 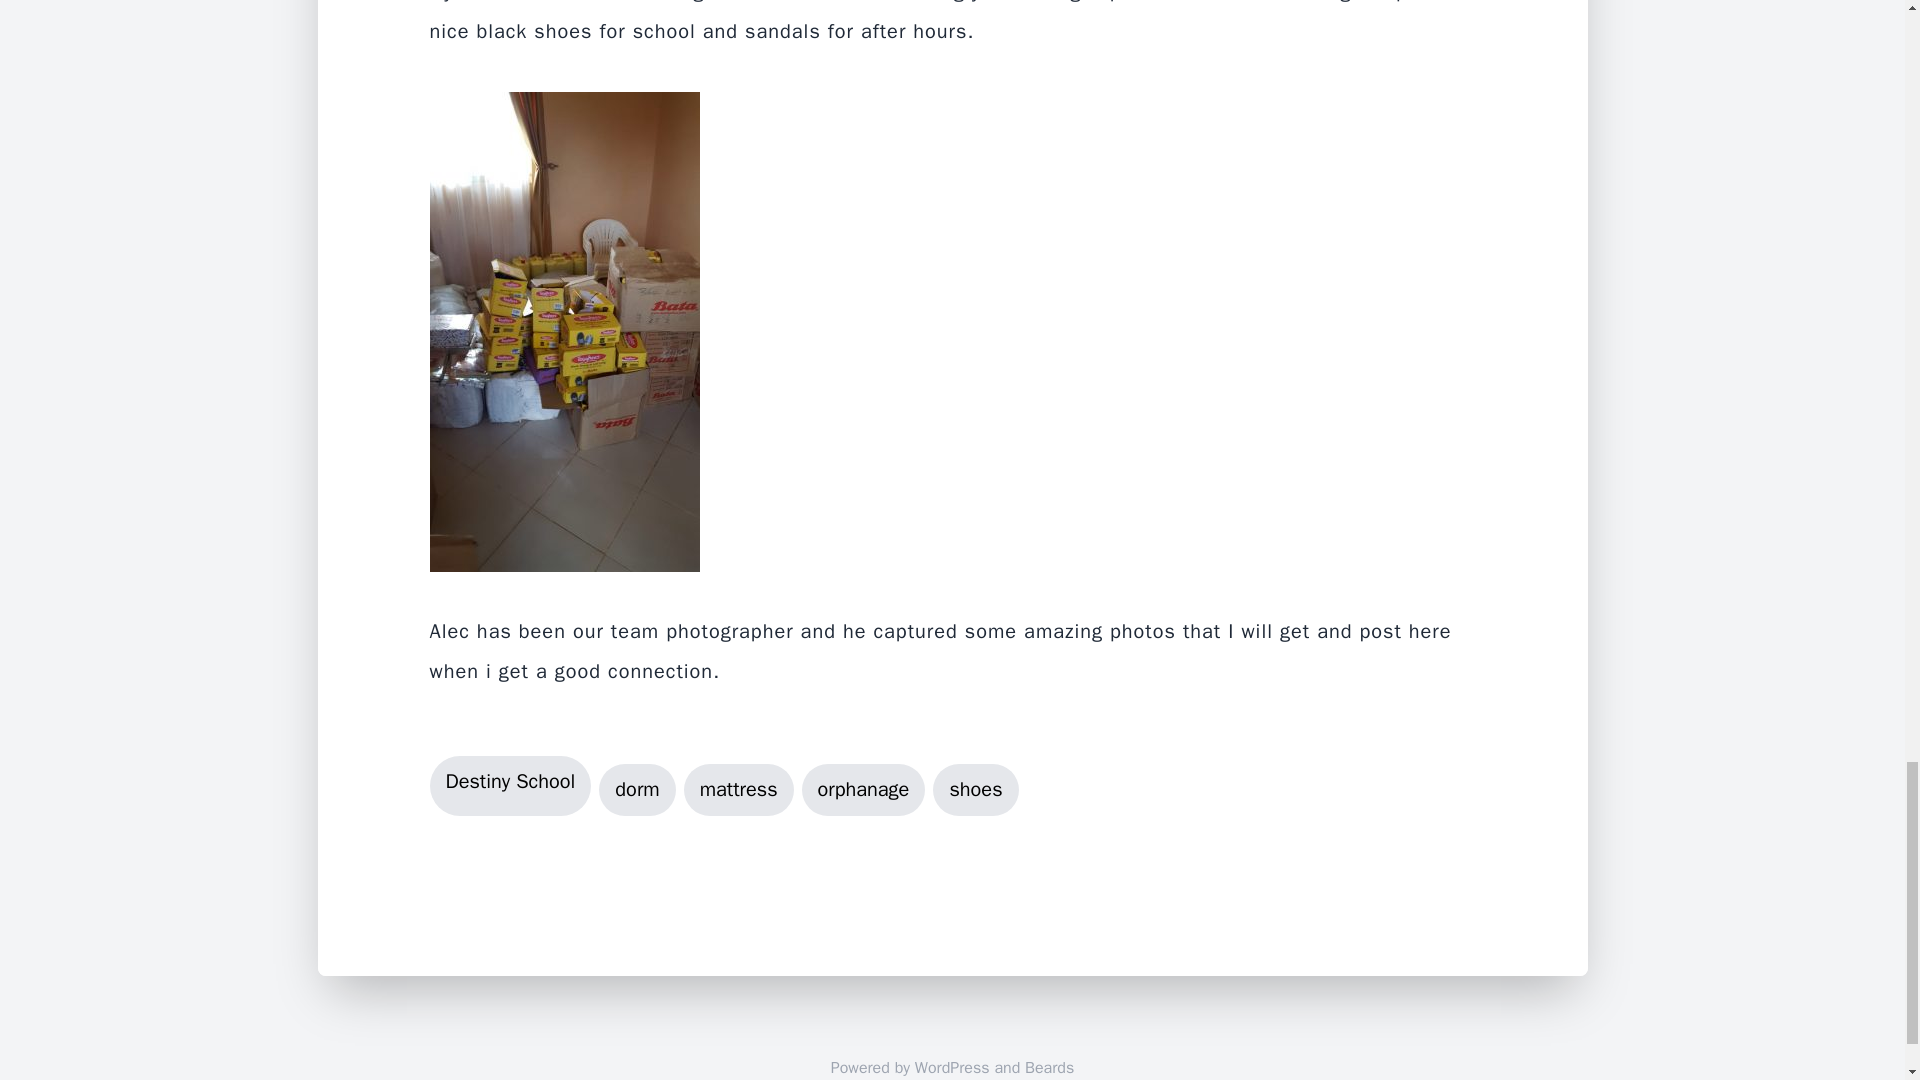 What do you see at coordinates (510, 784) in the screenshot?
I see `Destiny School` at bounding box center [510, 784].